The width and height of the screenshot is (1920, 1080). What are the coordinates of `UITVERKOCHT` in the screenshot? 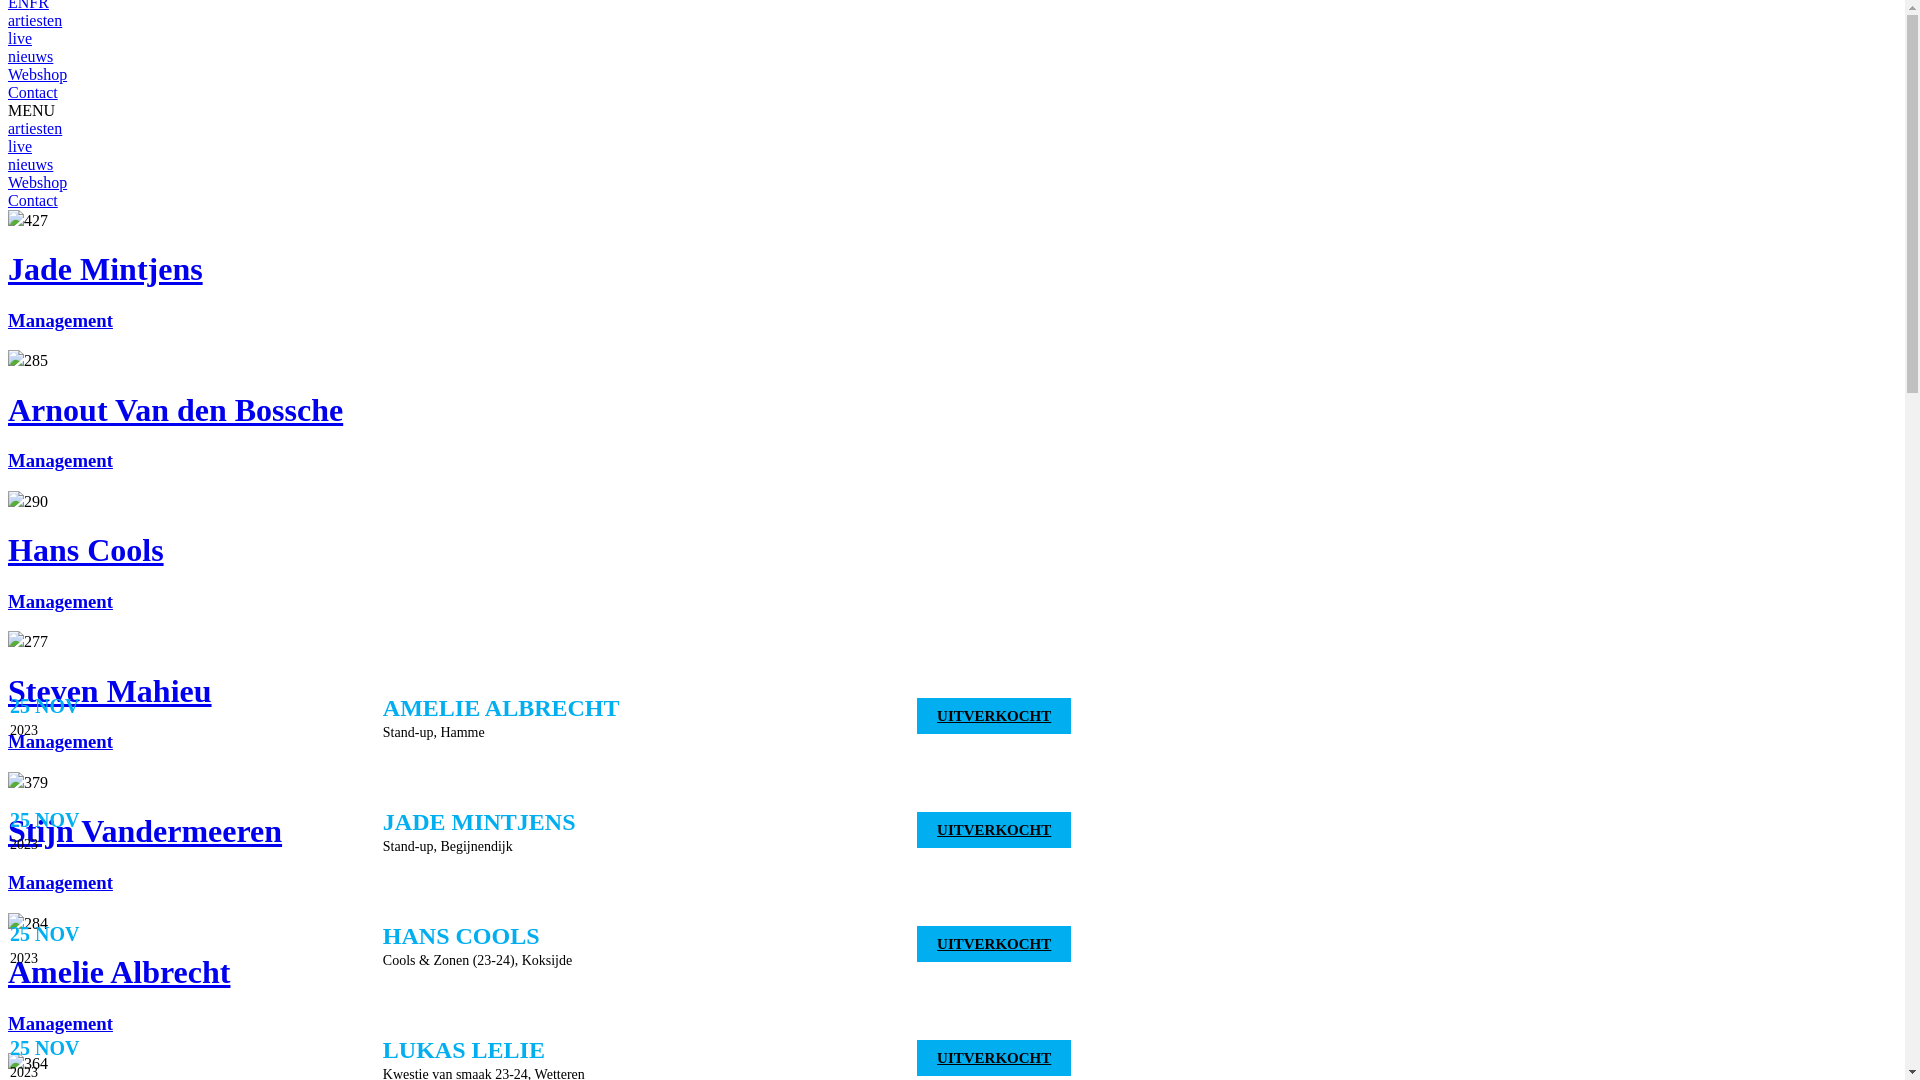 It's located at (994, 944).